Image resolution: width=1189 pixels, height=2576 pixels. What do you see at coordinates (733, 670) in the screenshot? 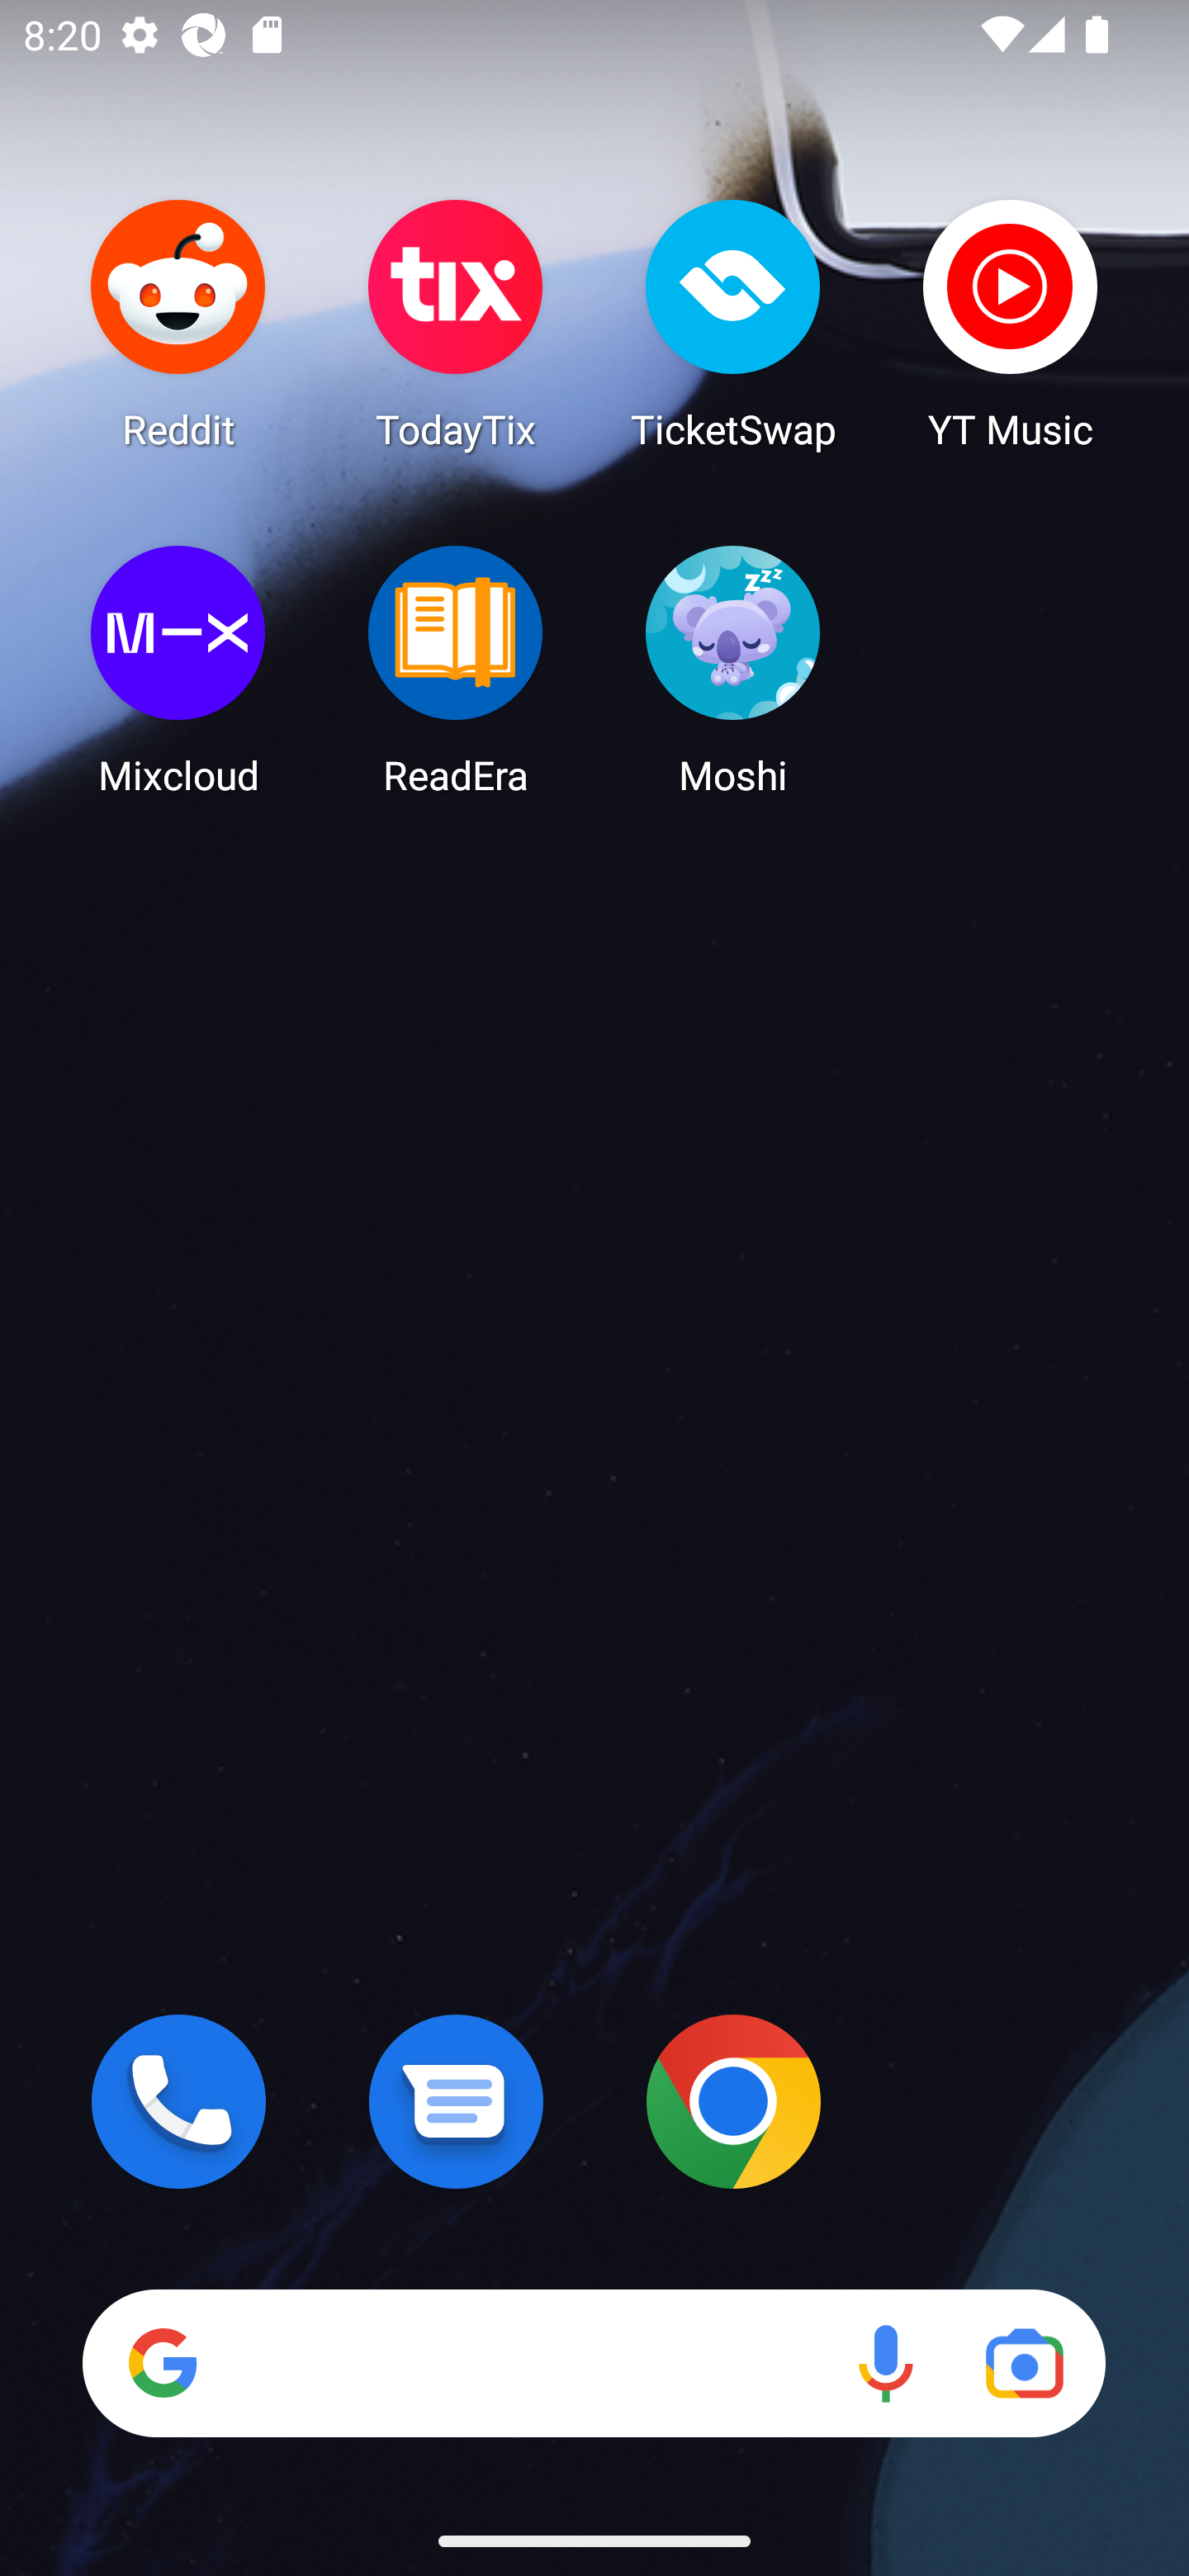
I see `Moshi` at bounding box center [733, 670].